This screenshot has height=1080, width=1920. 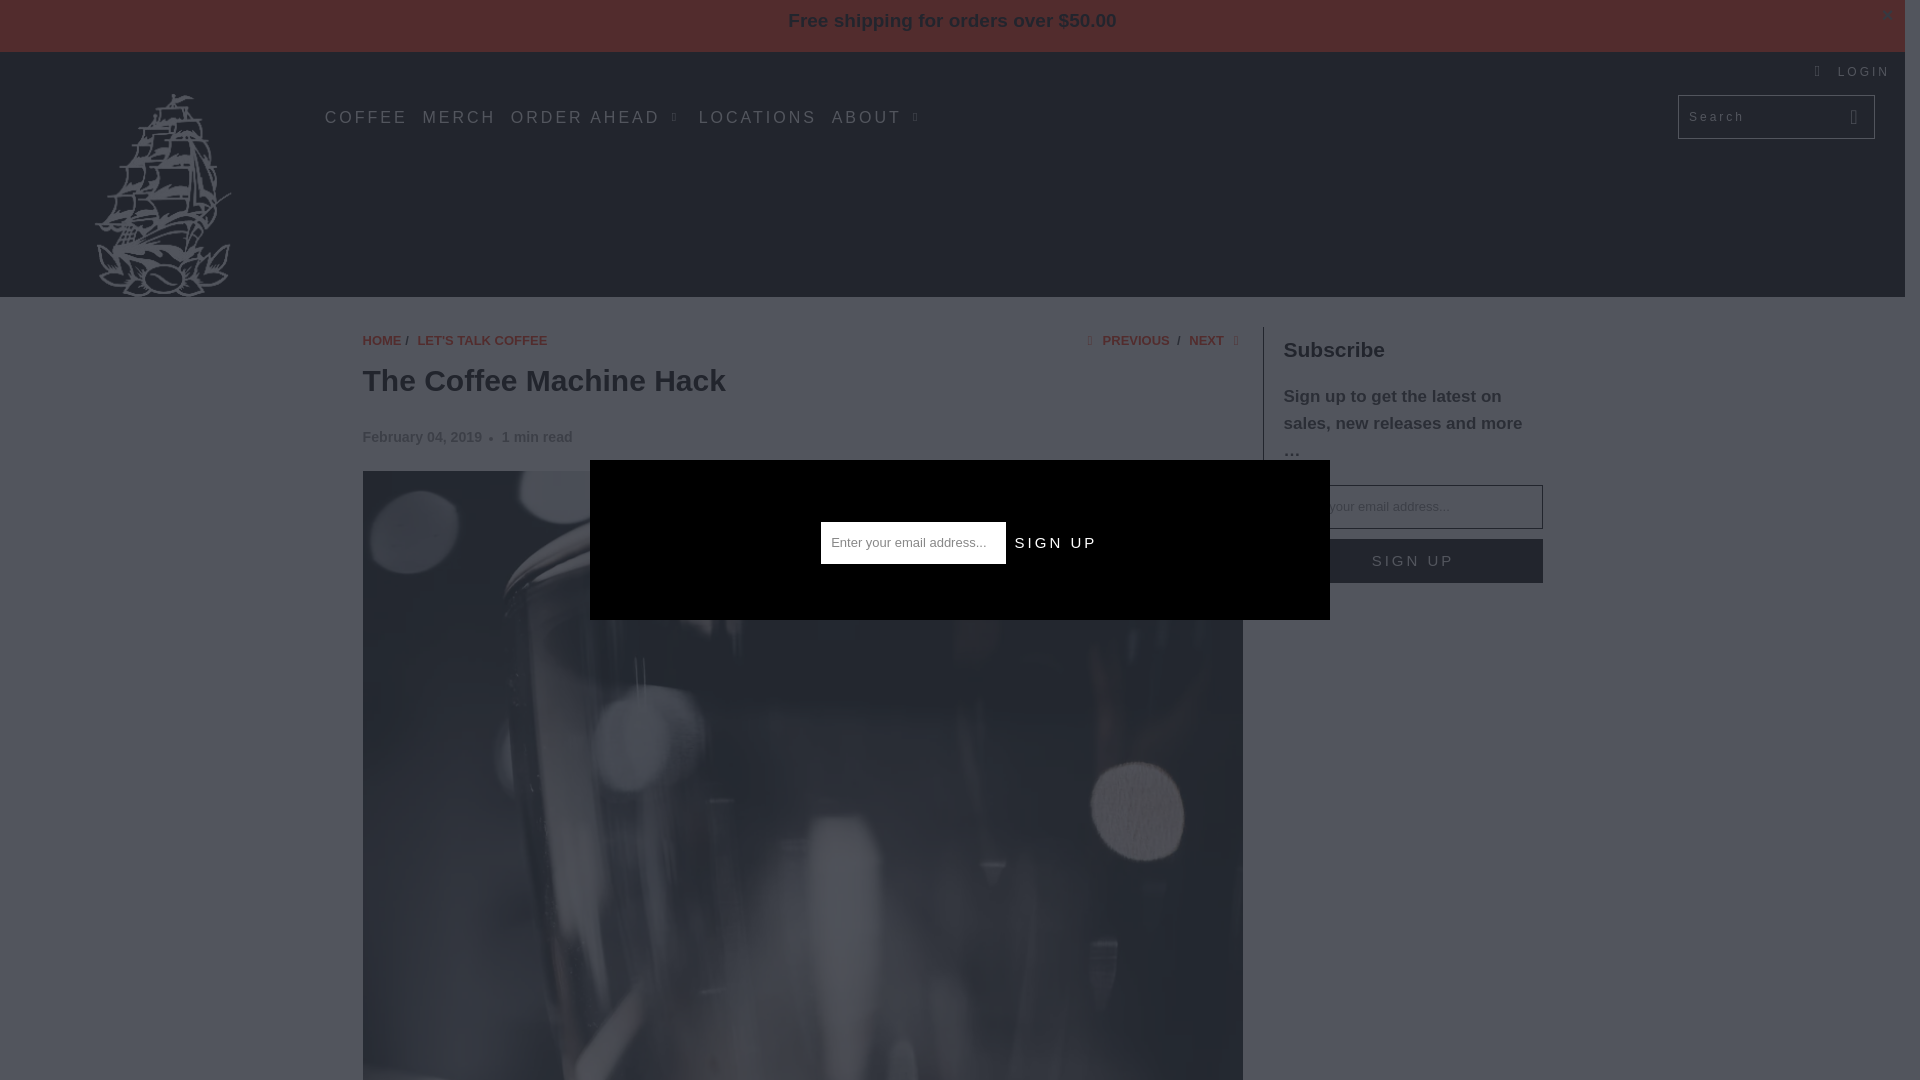 I want to click on LOGIN, so click(x=1852, y=71).